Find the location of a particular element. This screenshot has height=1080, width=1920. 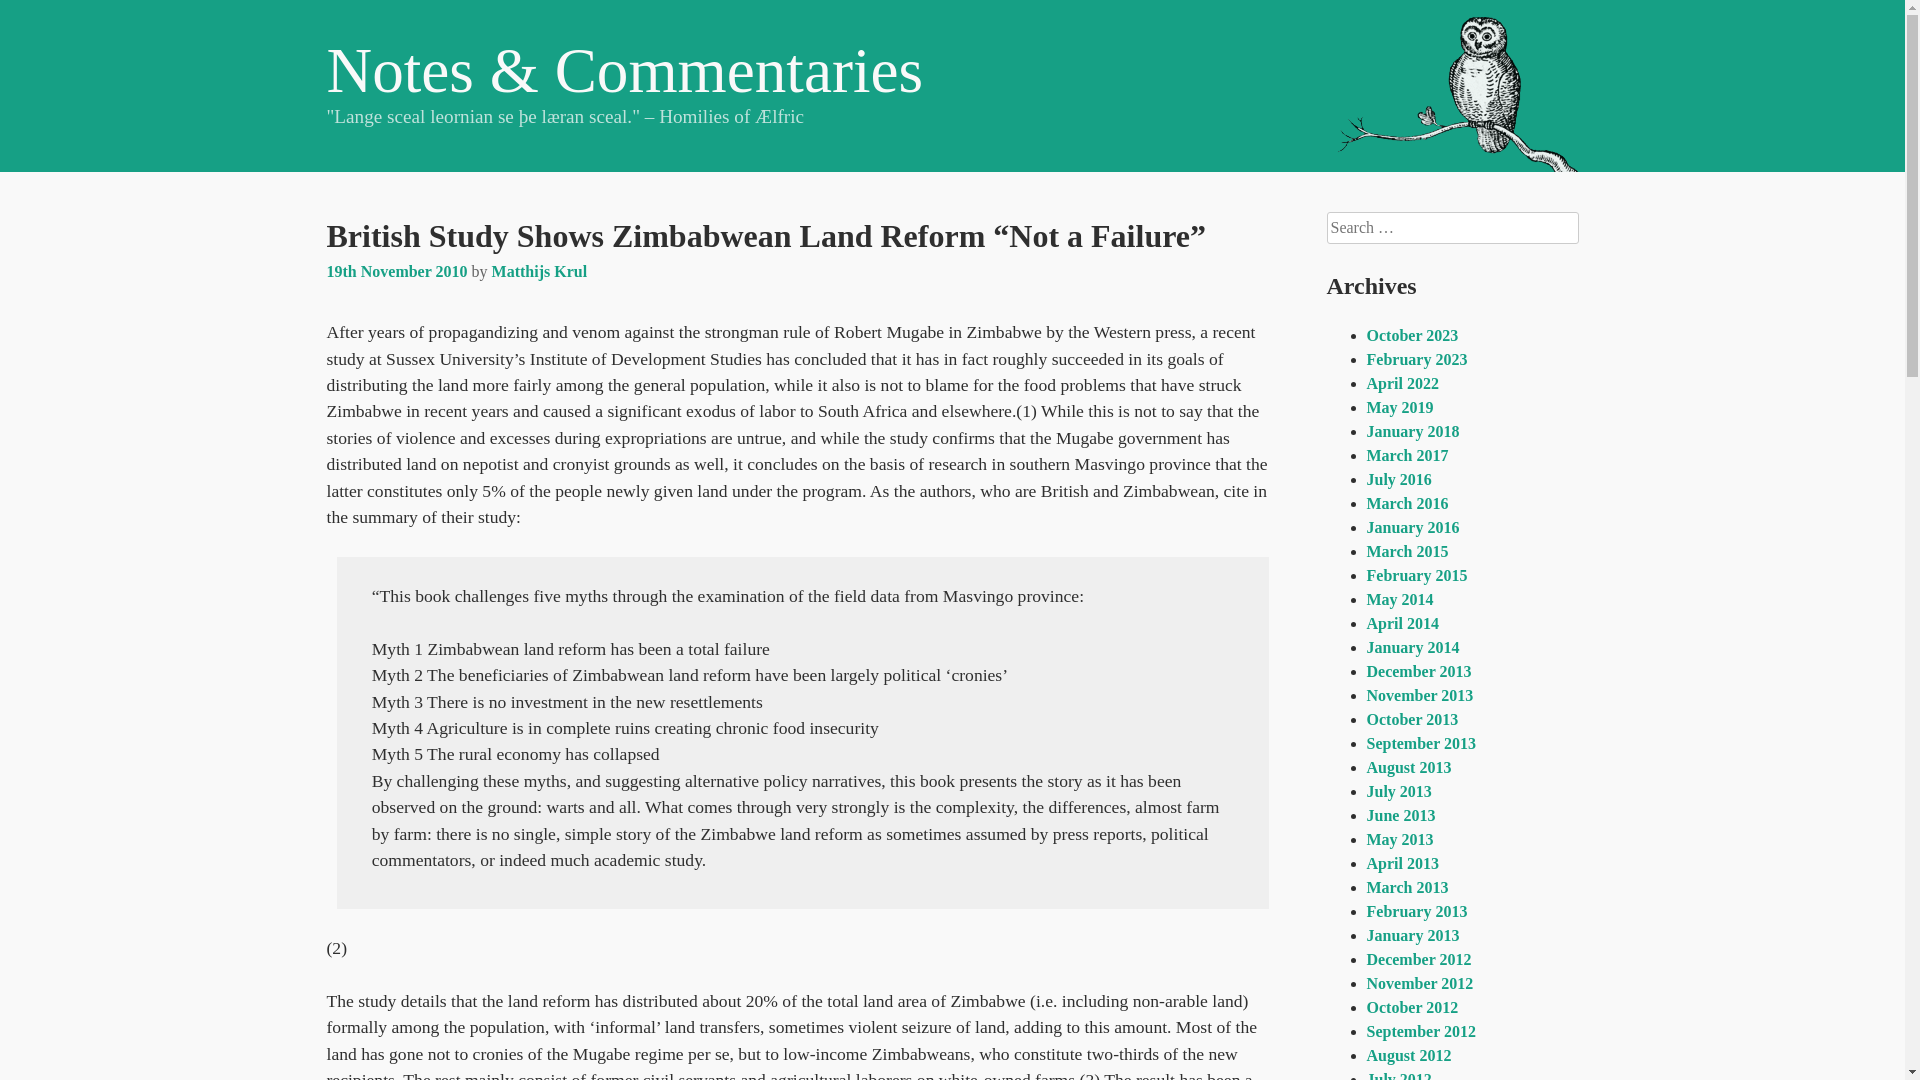

May 2013 is located at coordinates (1398, 838).